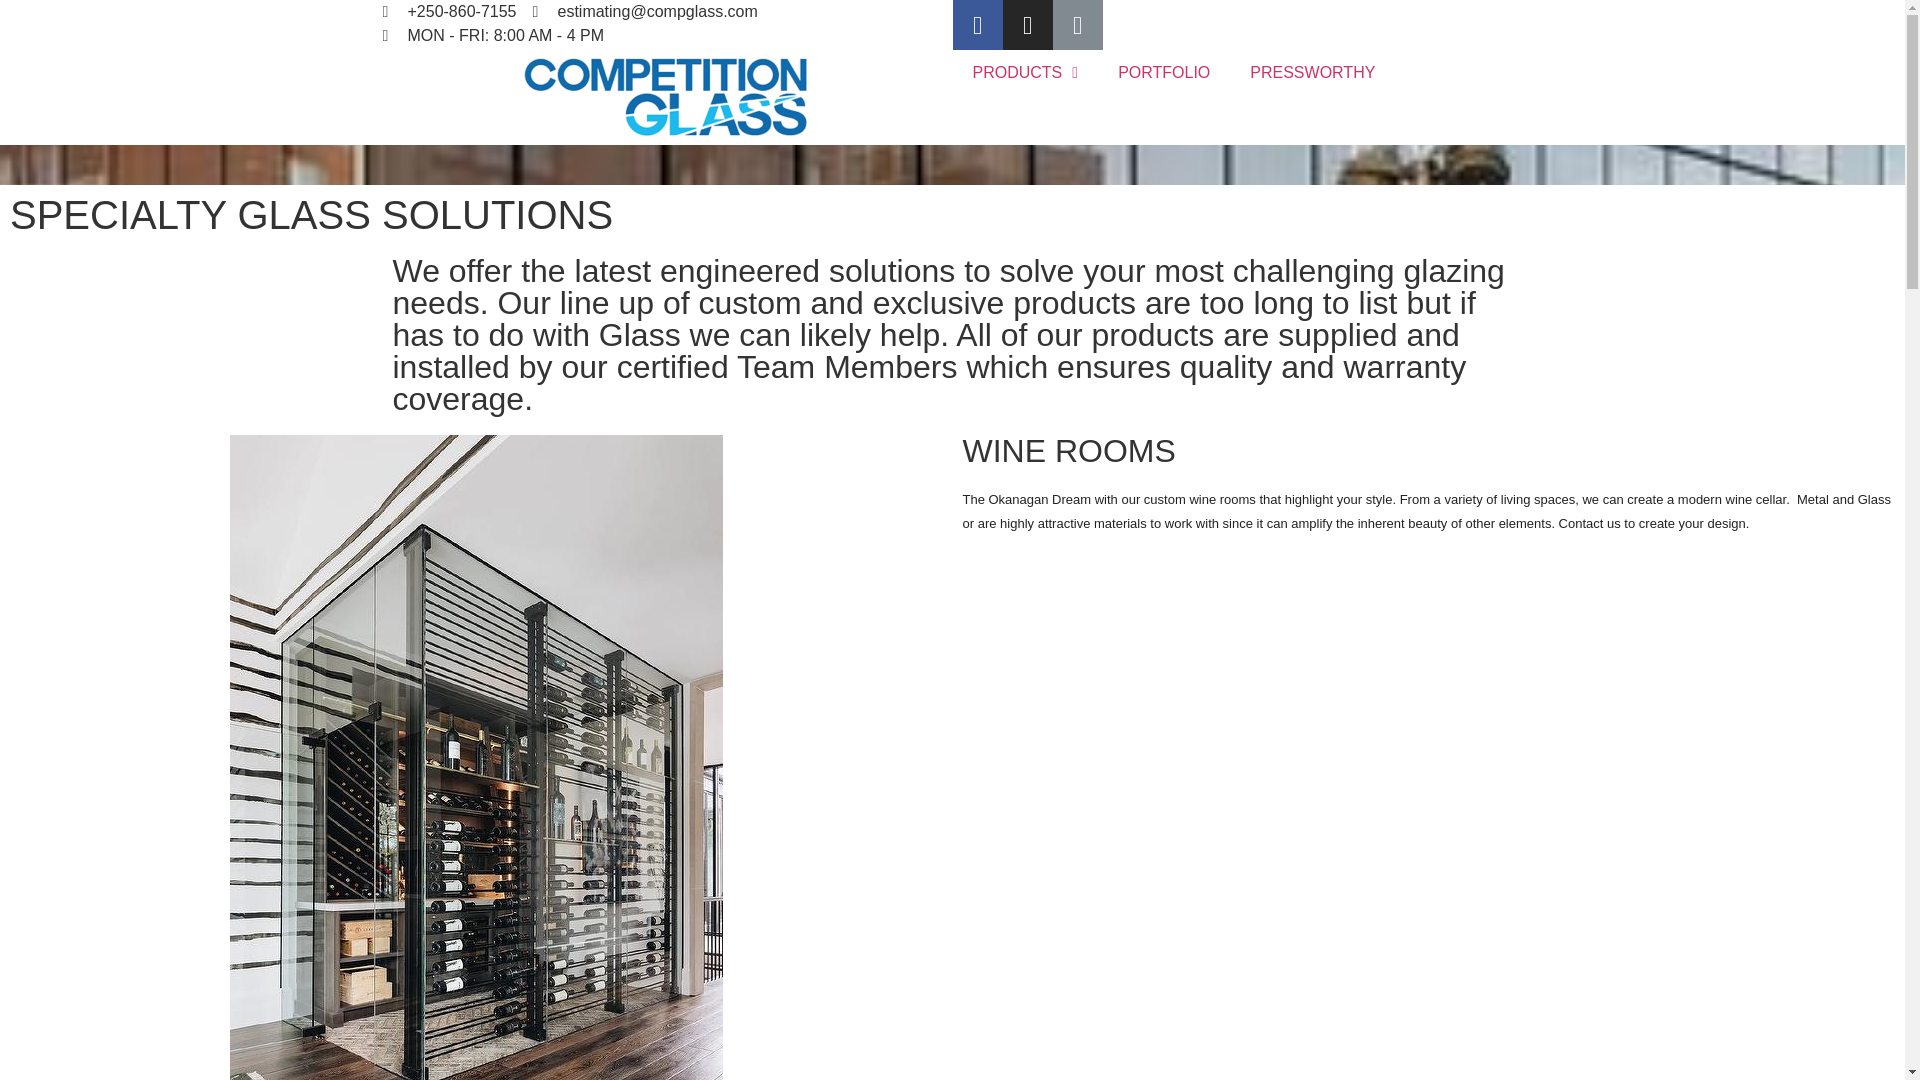 The height and width of the screenshot is (1080, 1920). Describe the element at coordinates (1164, 72) in the screenshot. I see `PORTFOLIO` at that location.